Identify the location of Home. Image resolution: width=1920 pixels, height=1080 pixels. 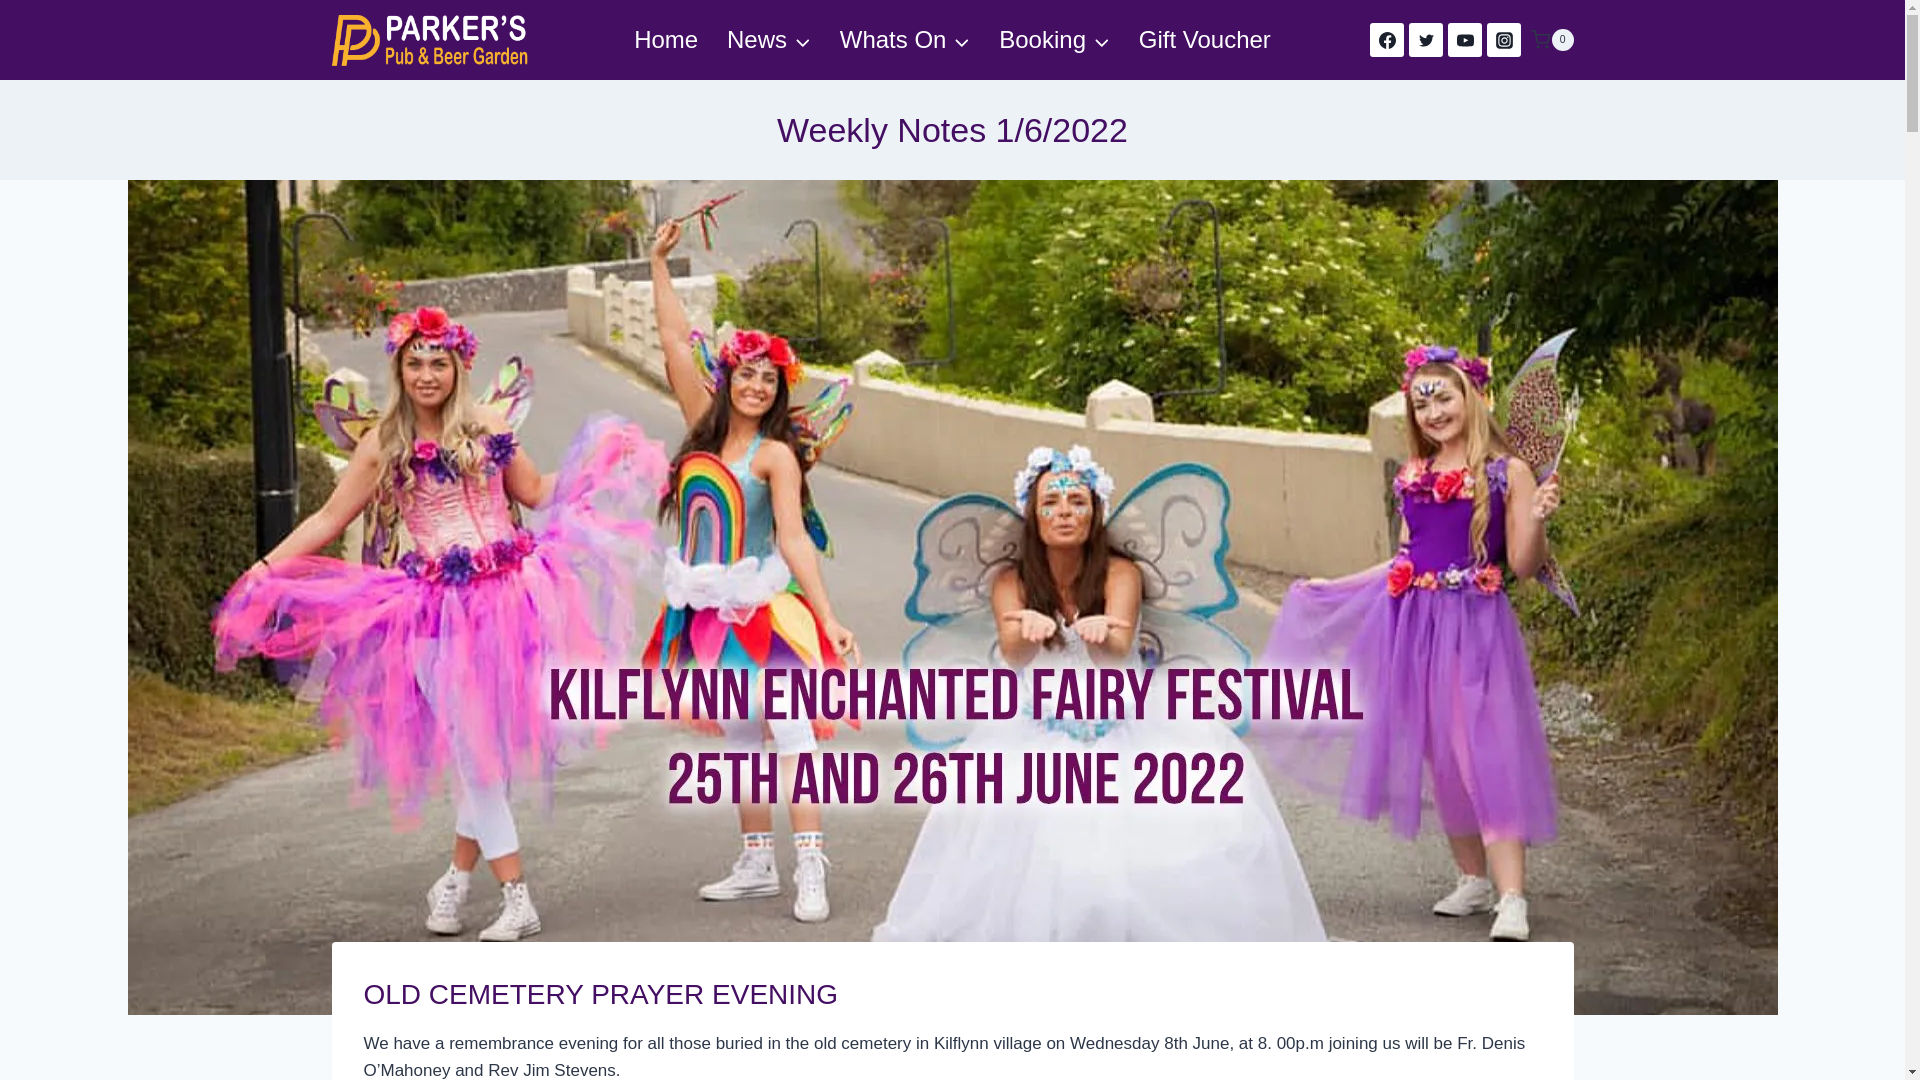
(666, 40).